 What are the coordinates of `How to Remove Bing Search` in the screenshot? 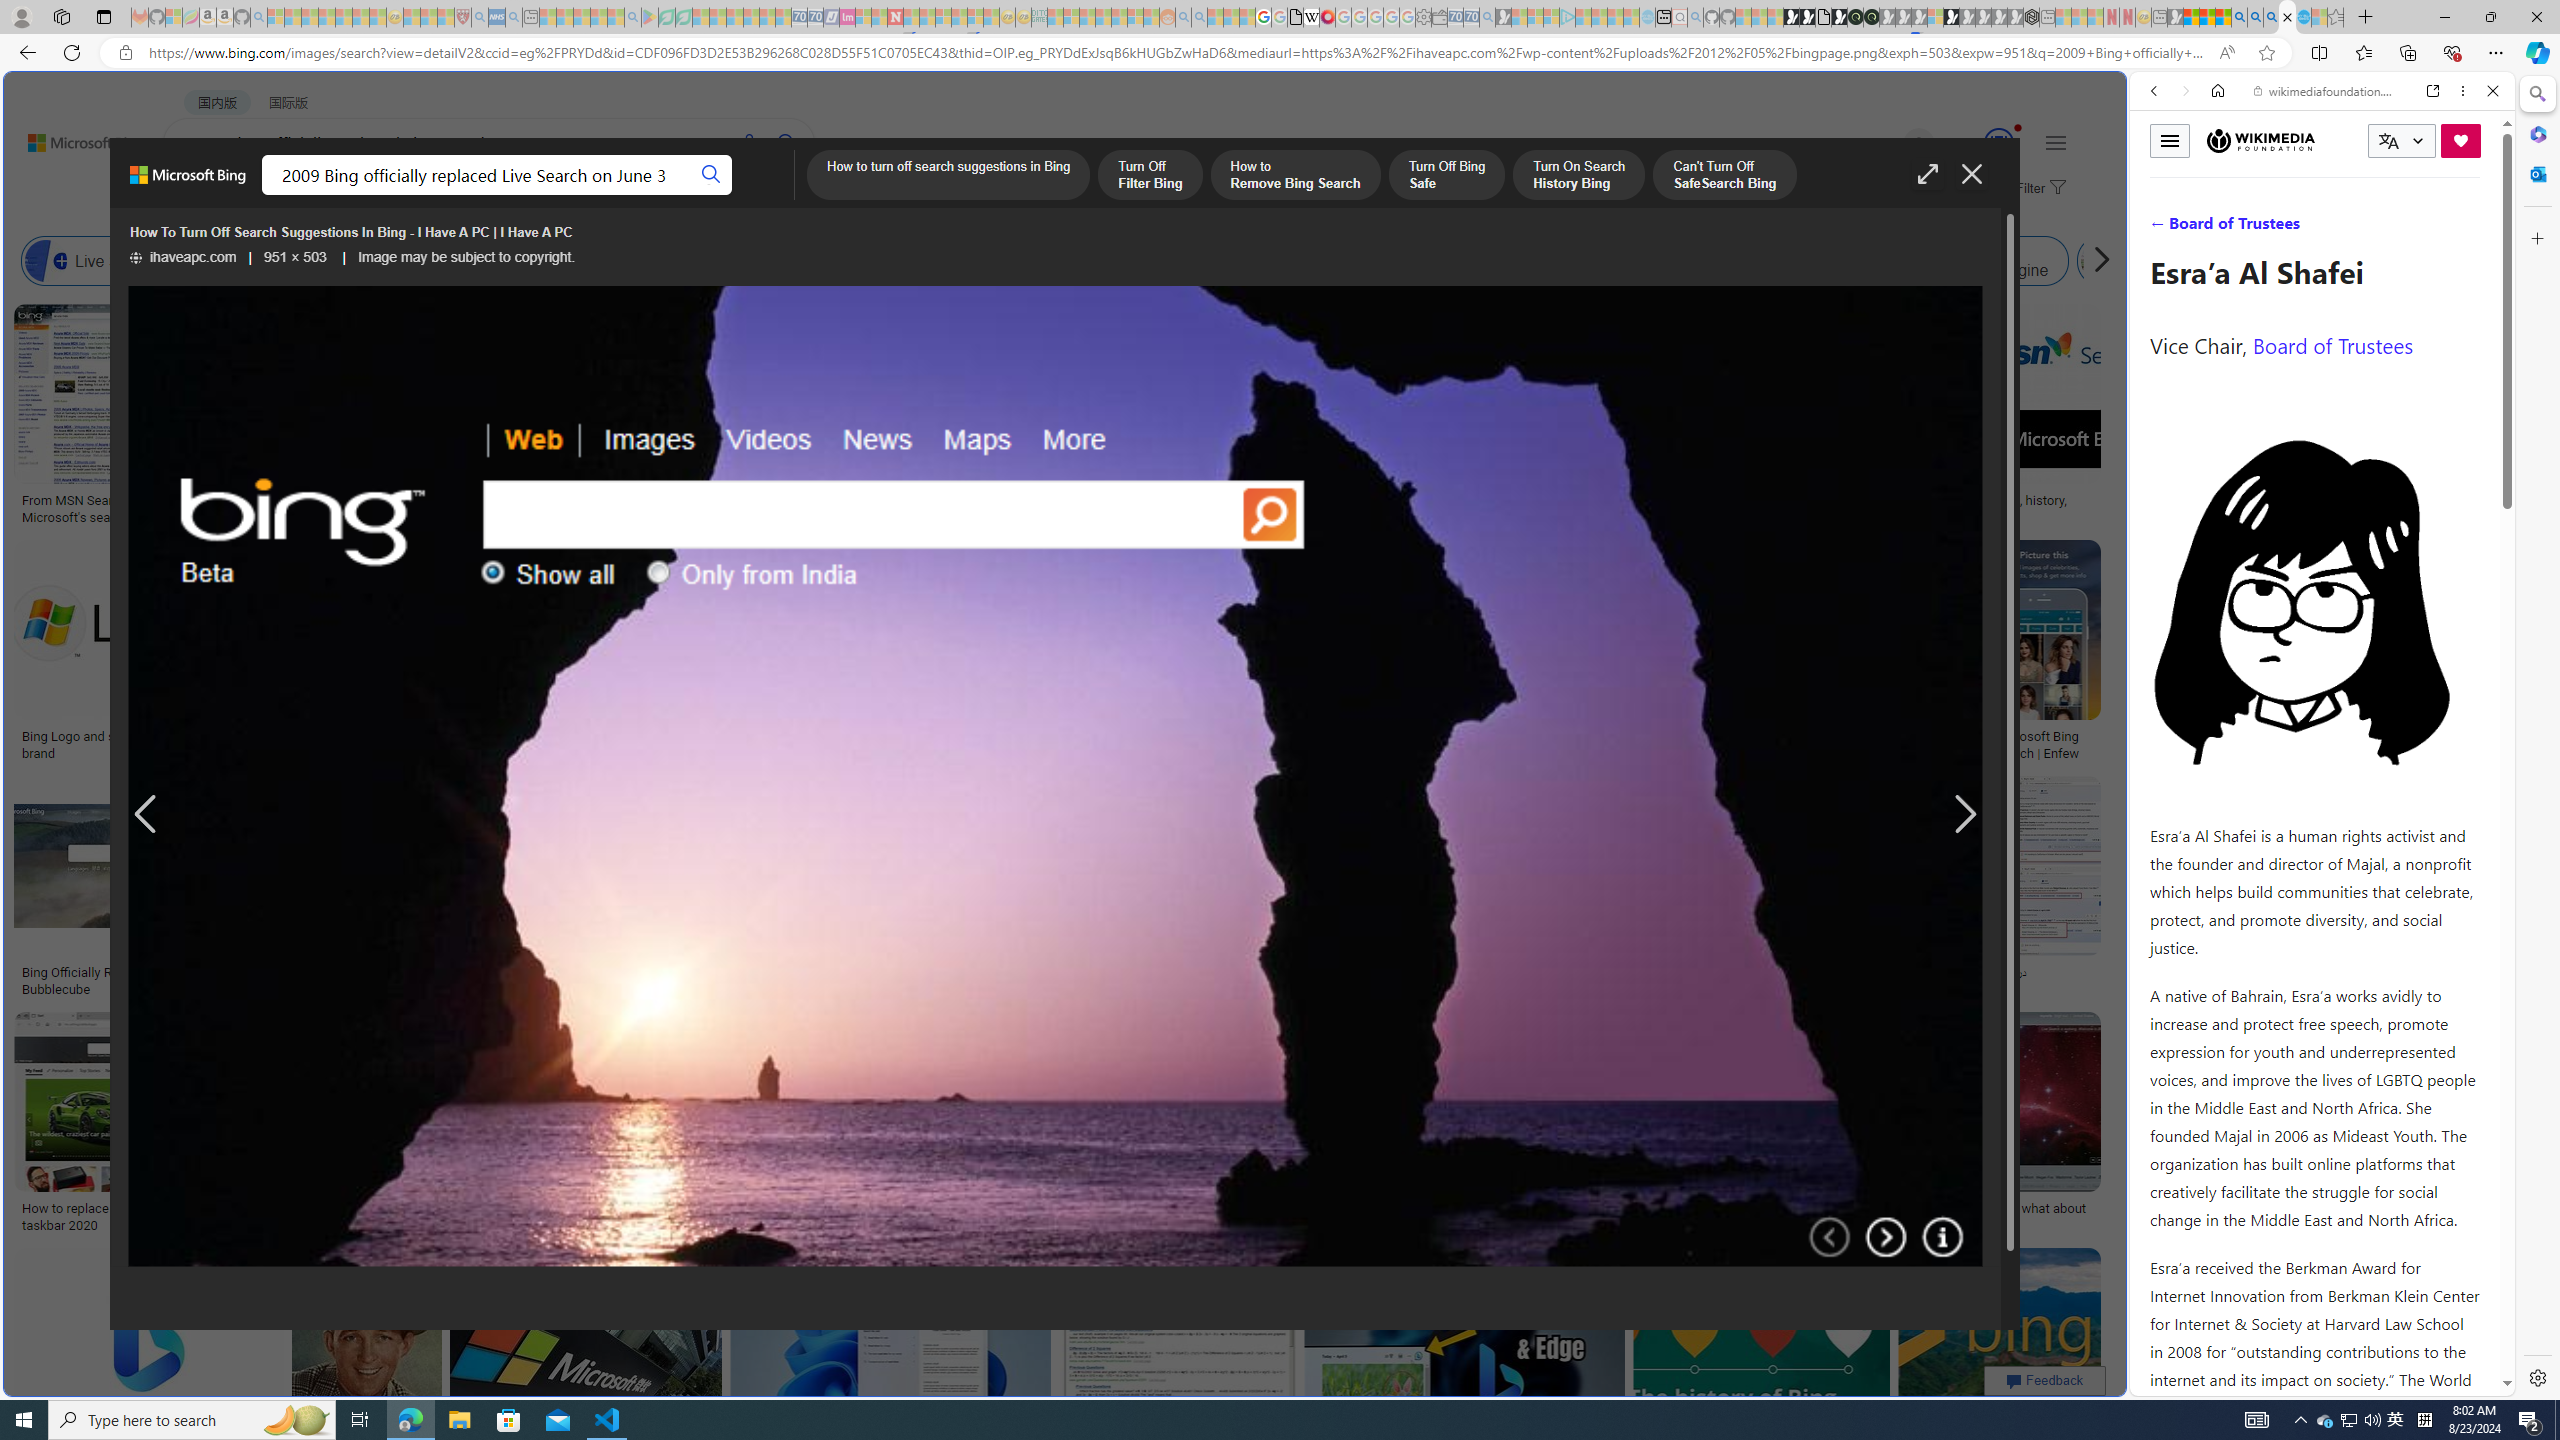 It's located at (1294, 176).